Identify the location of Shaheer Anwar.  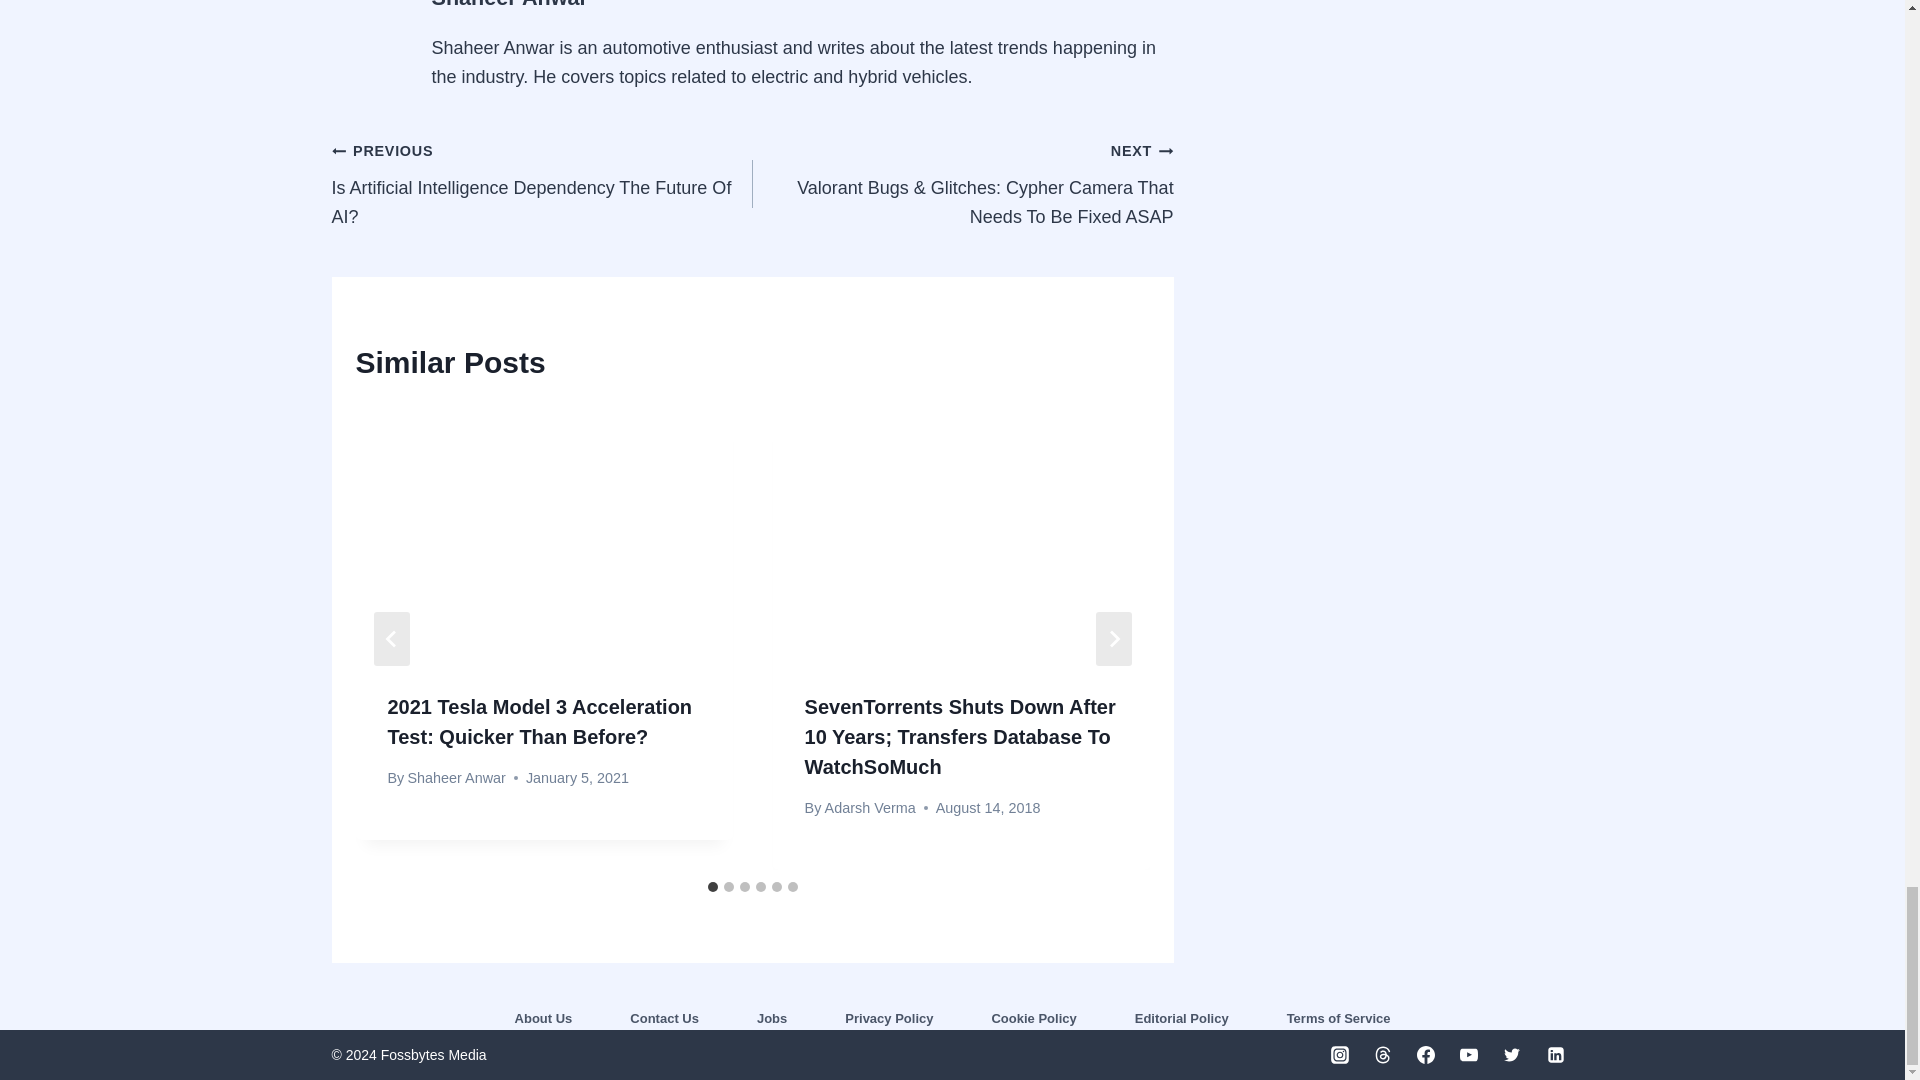
(456, 778).